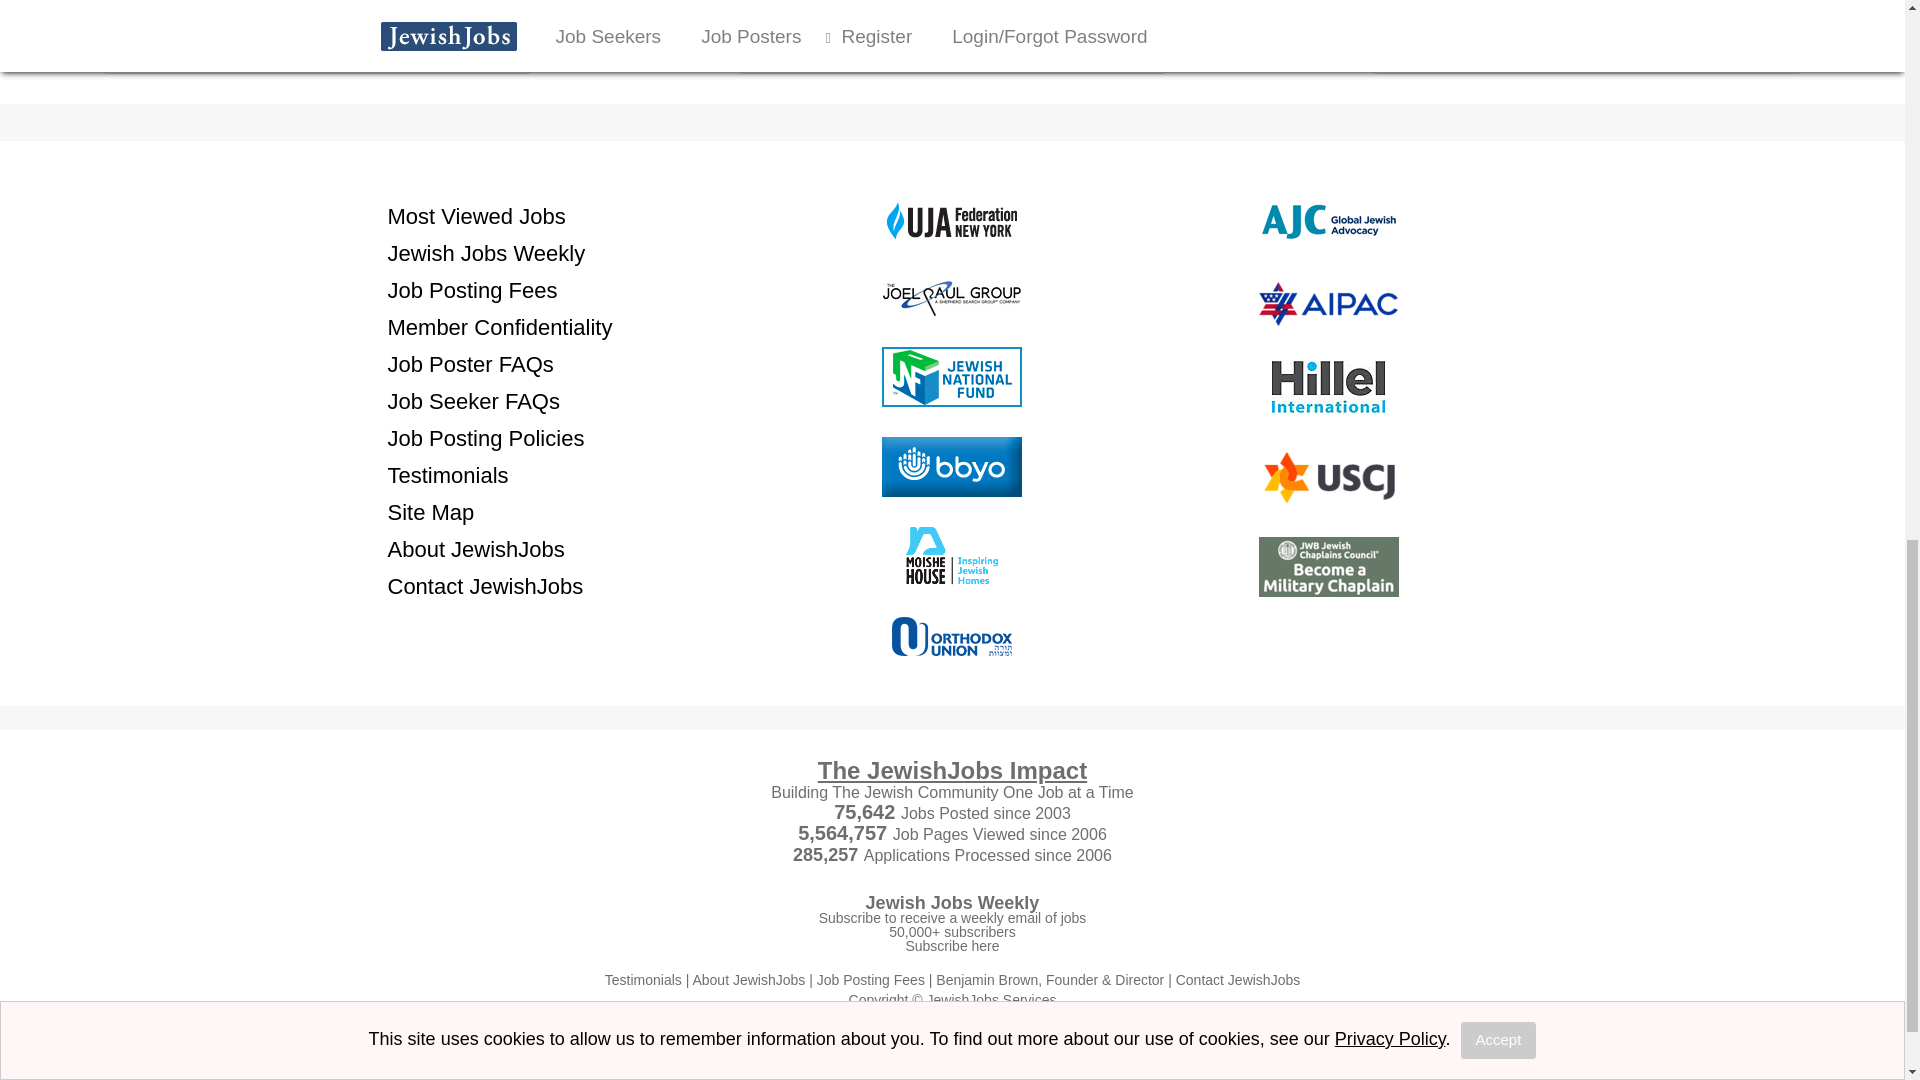 This screenshot has width=1920, height=1080. Describe the element at coordinates (430, 510) in the screenshot. I see `Site Map` at that location.